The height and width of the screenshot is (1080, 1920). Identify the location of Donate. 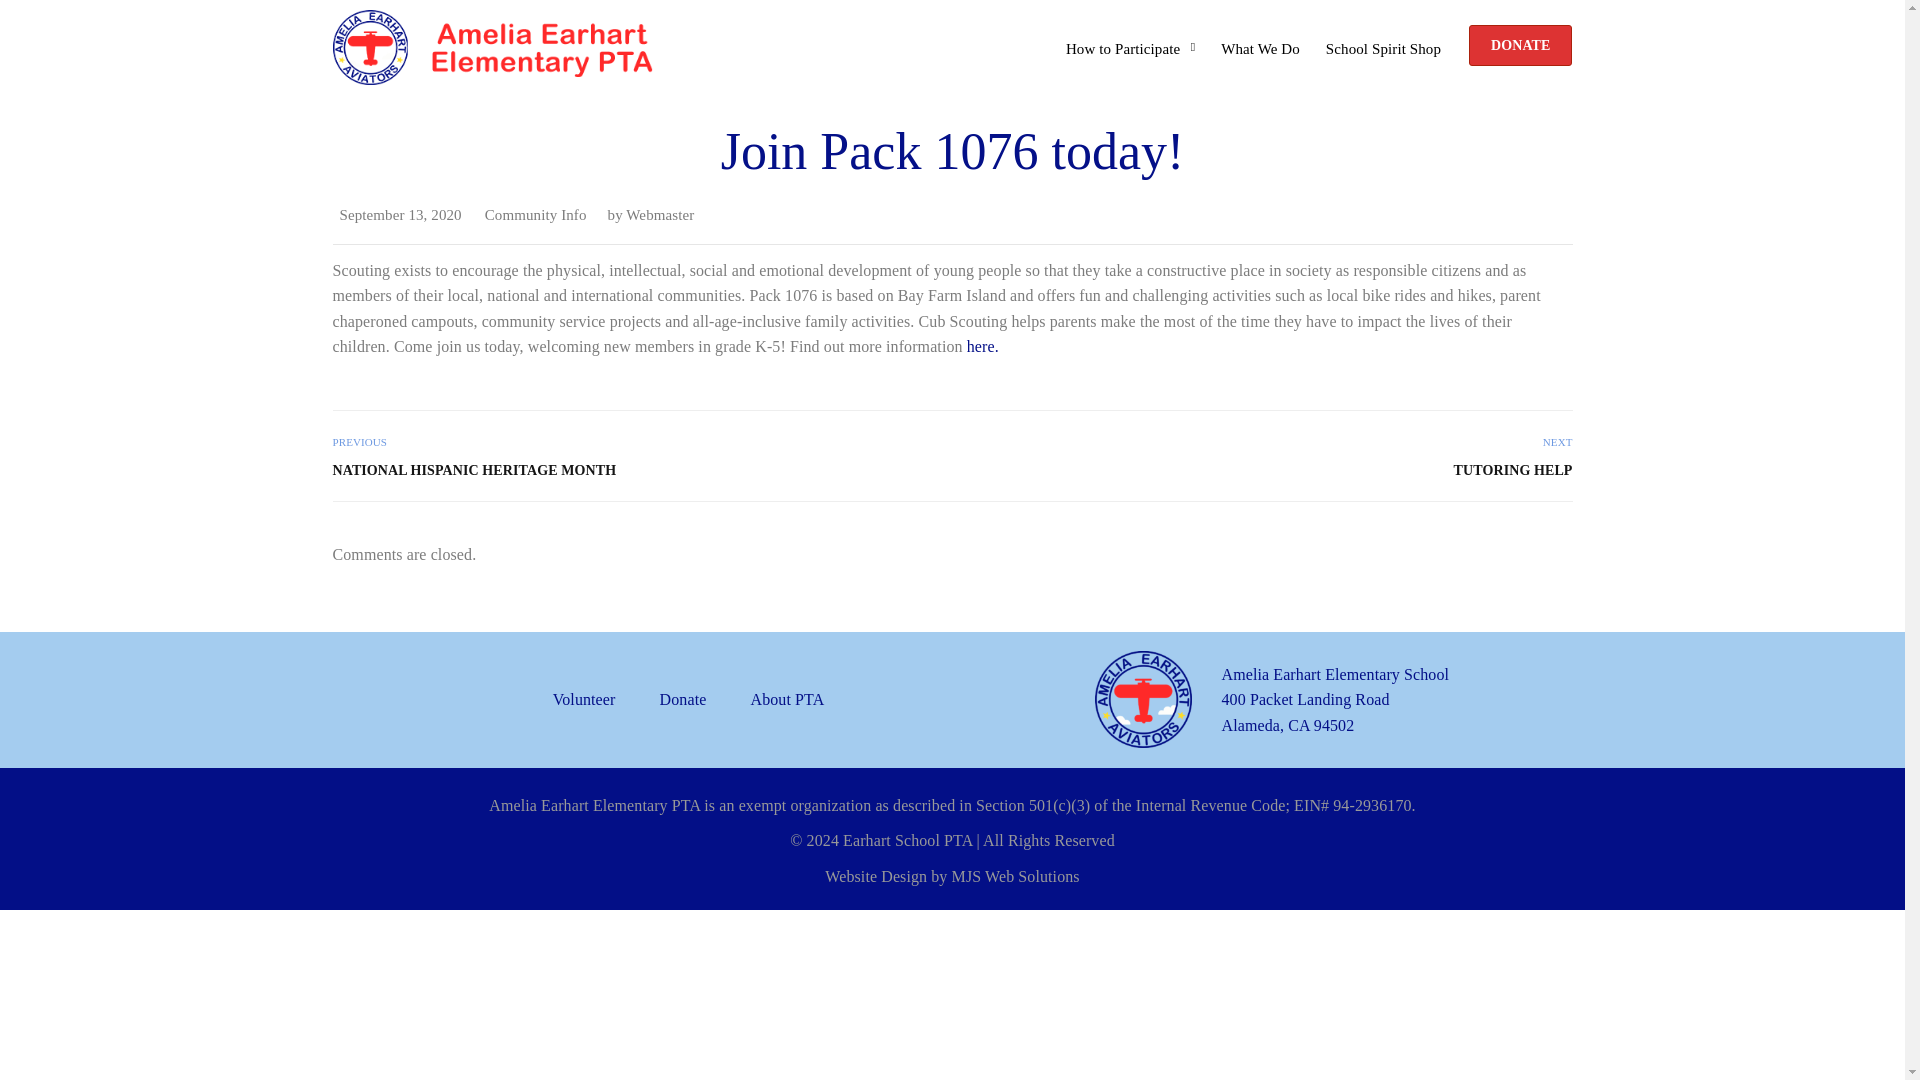
(683, 699).